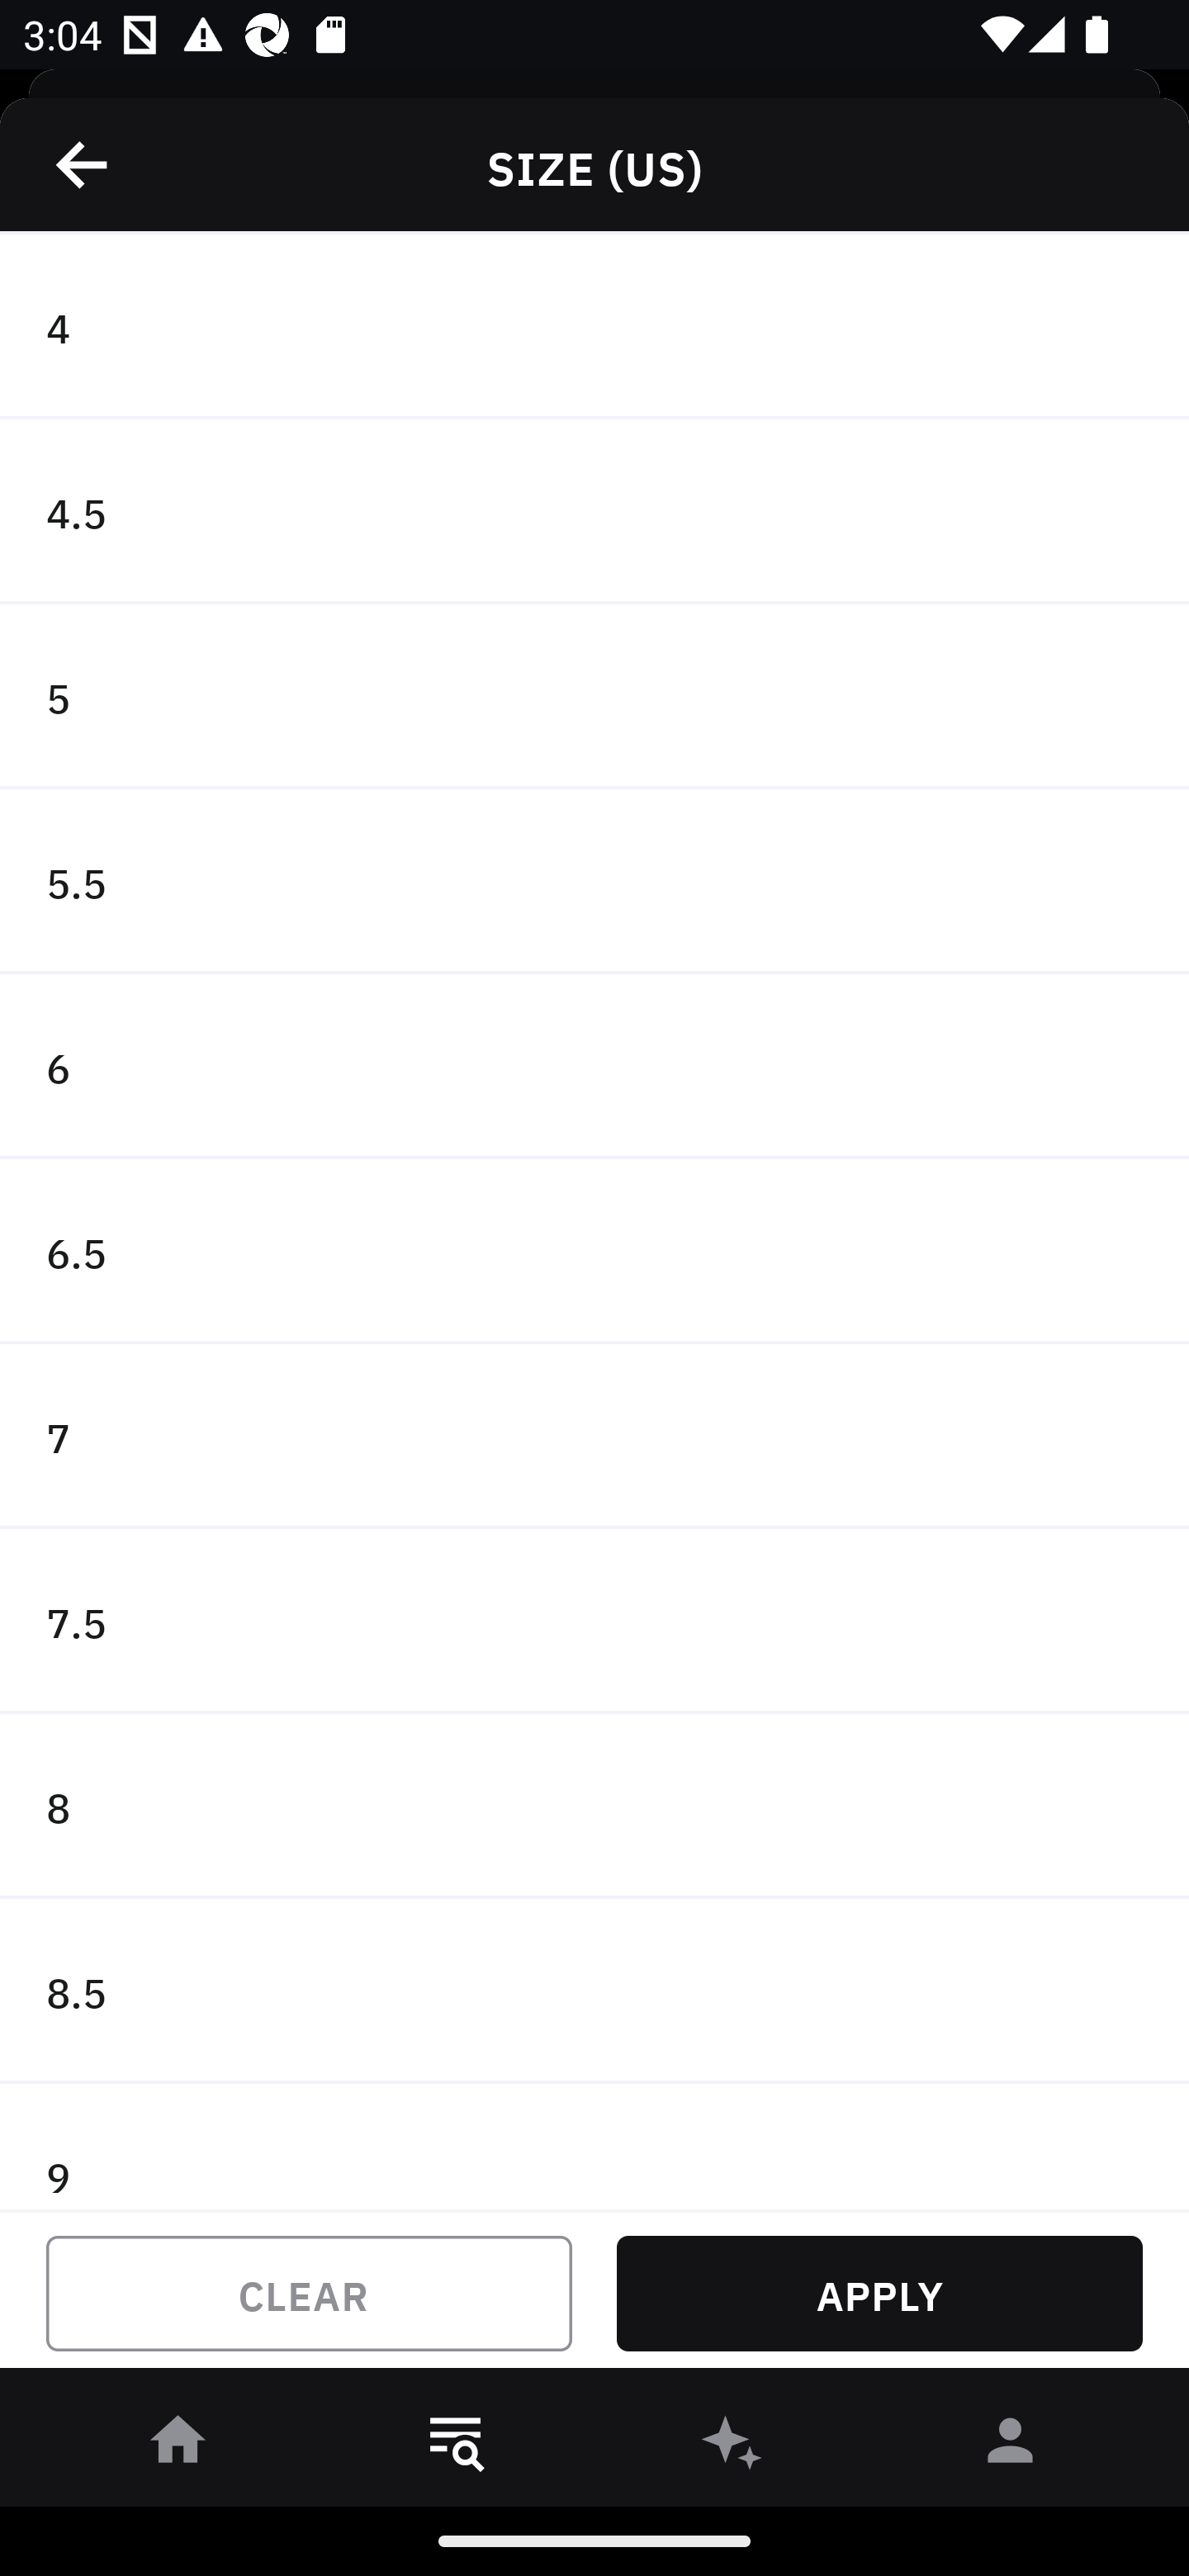 The image size is (1189, 2576). I want to click on 󱎸, so click(456, 2446).